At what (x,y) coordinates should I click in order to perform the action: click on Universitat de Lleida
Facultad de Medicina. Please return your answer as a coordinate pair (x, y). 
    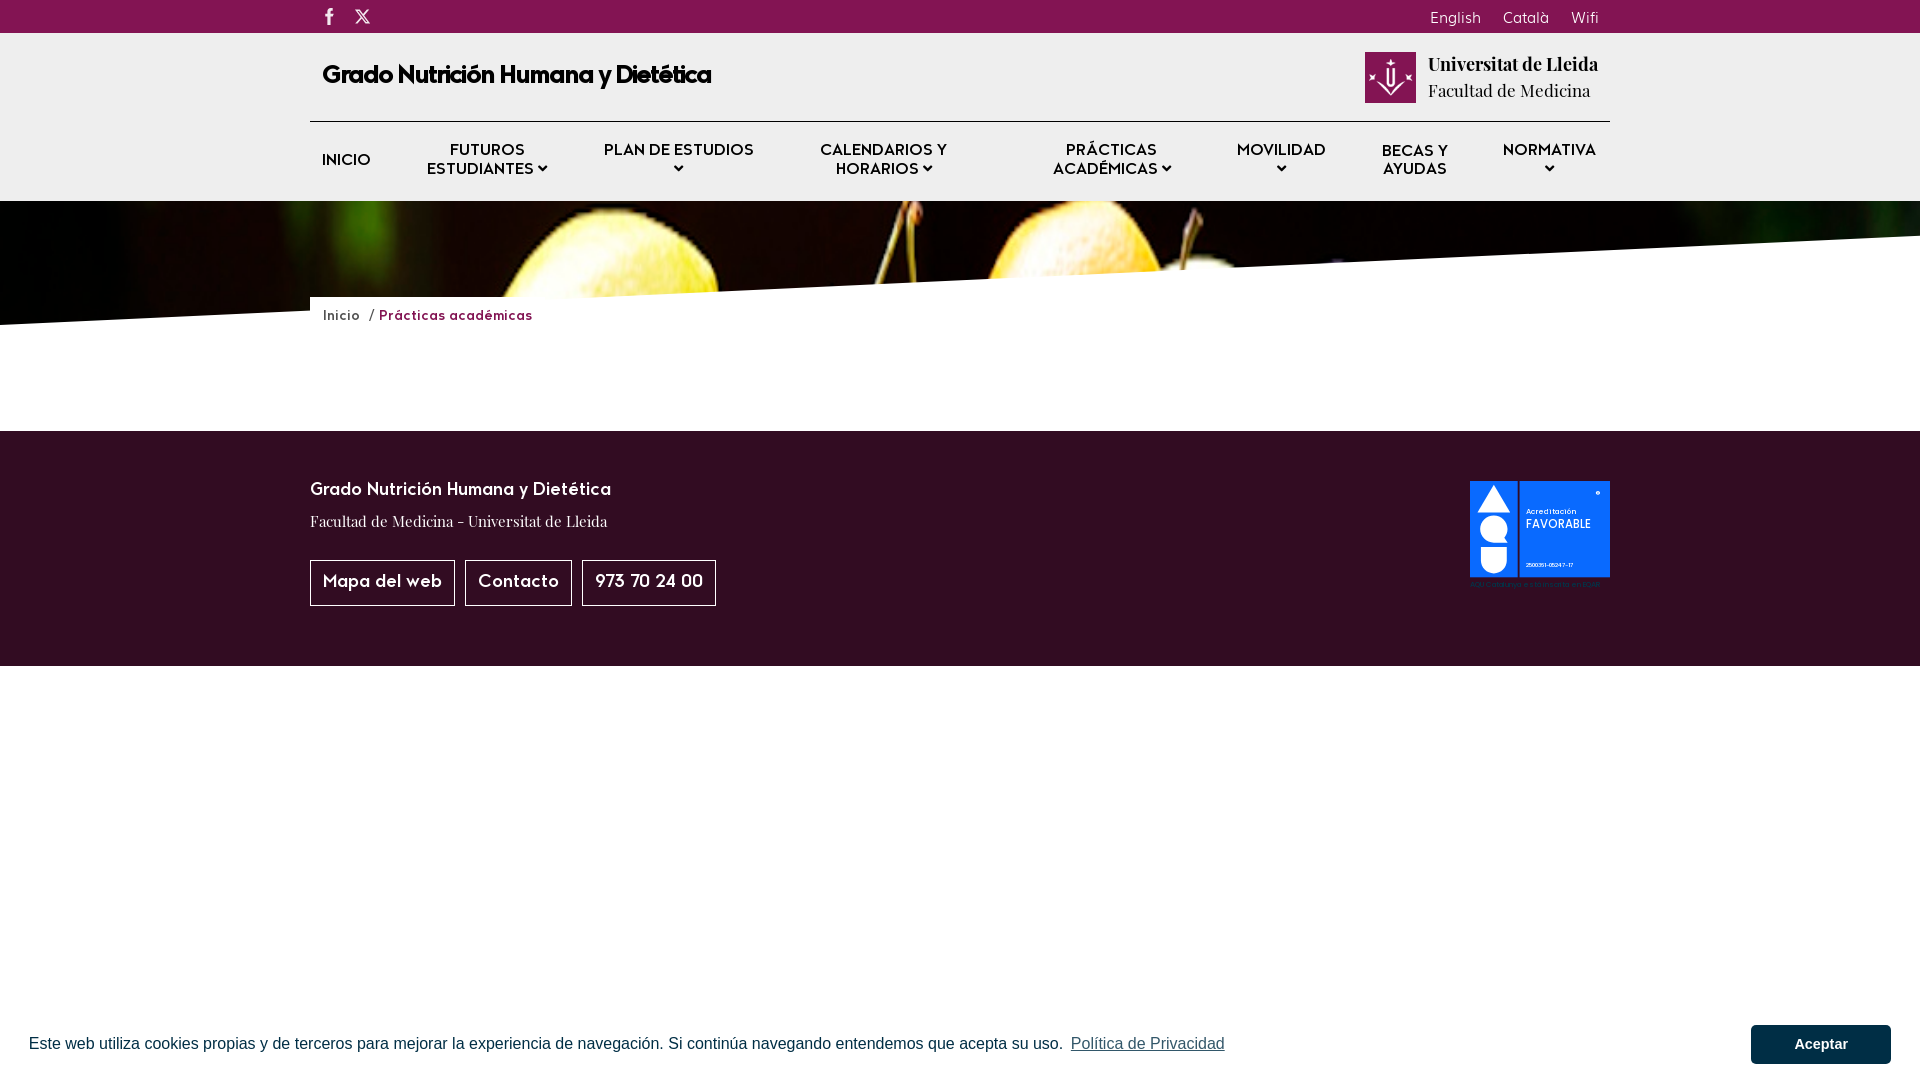
    Looking at the image, I should click on (1513, 77).